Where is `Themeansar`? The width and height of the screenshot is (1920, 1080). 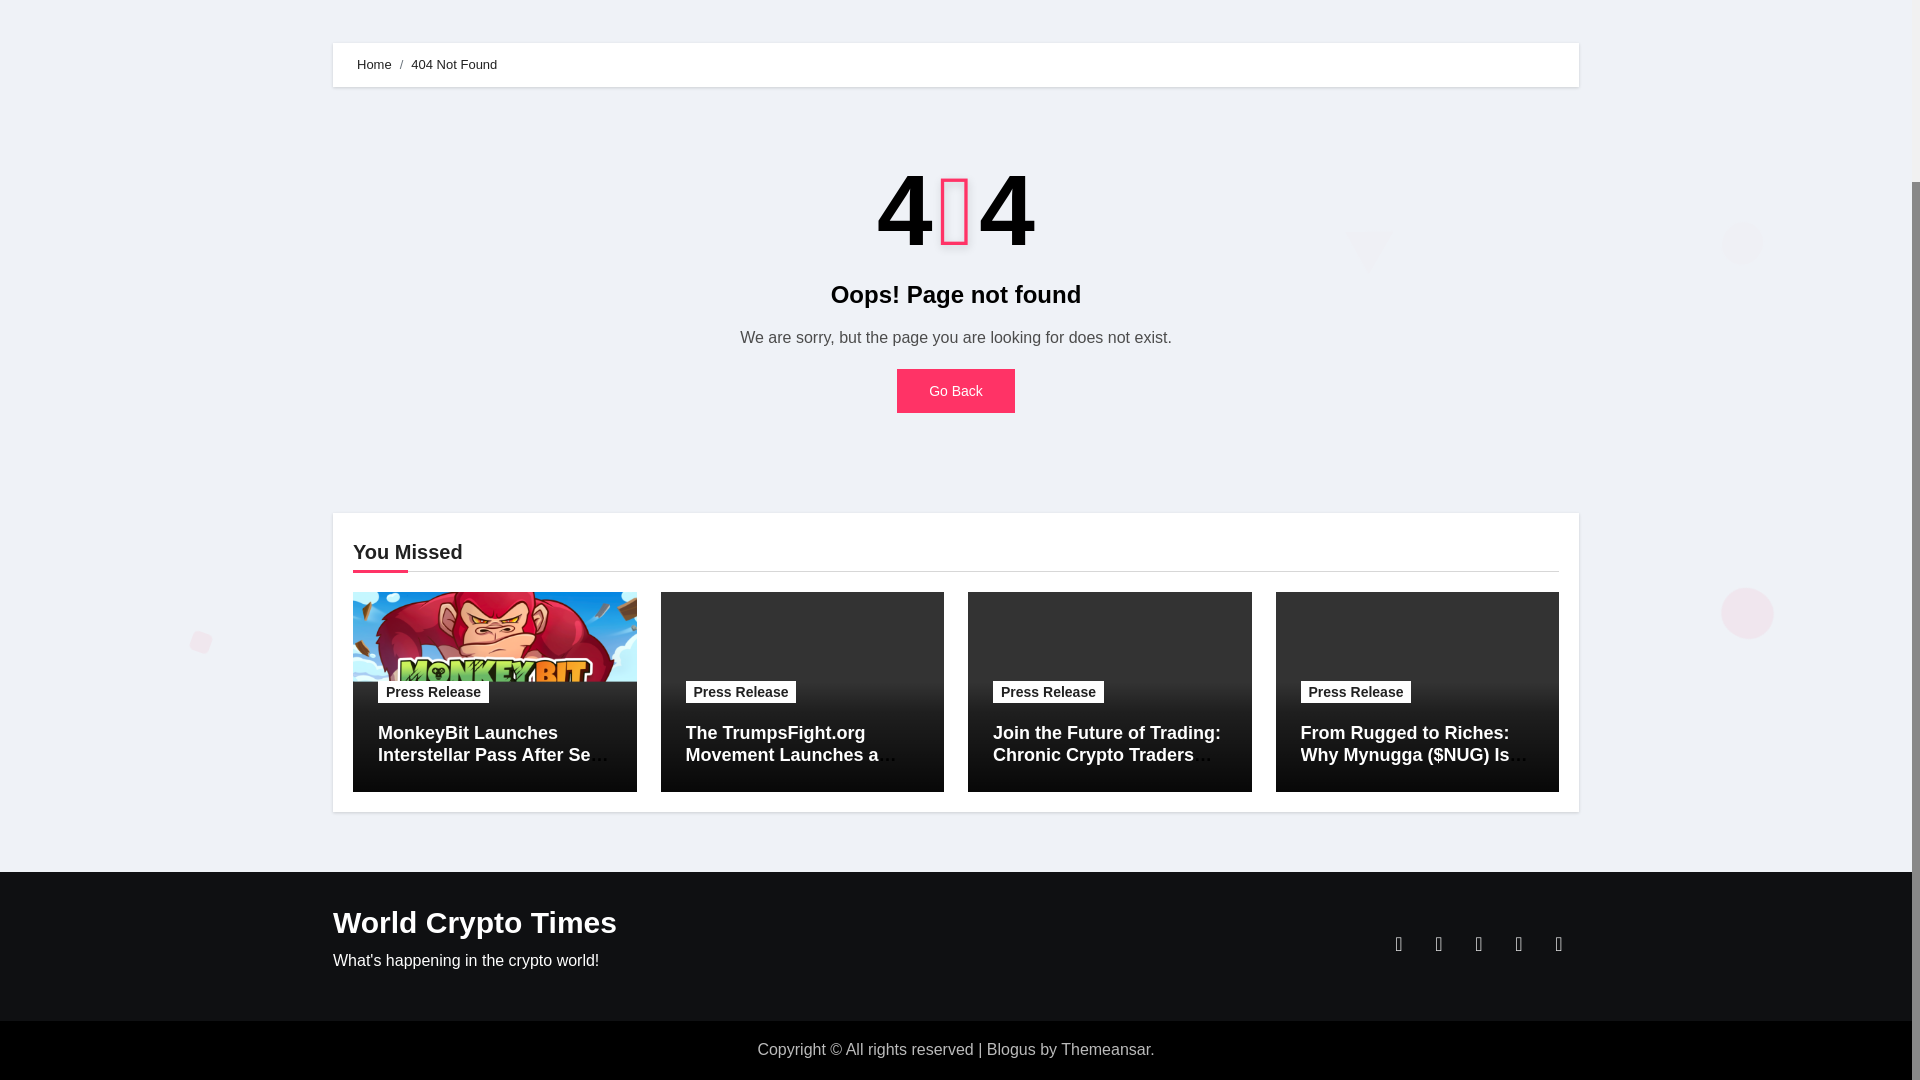 Themeansar is located at coordinates (1106, 1050).